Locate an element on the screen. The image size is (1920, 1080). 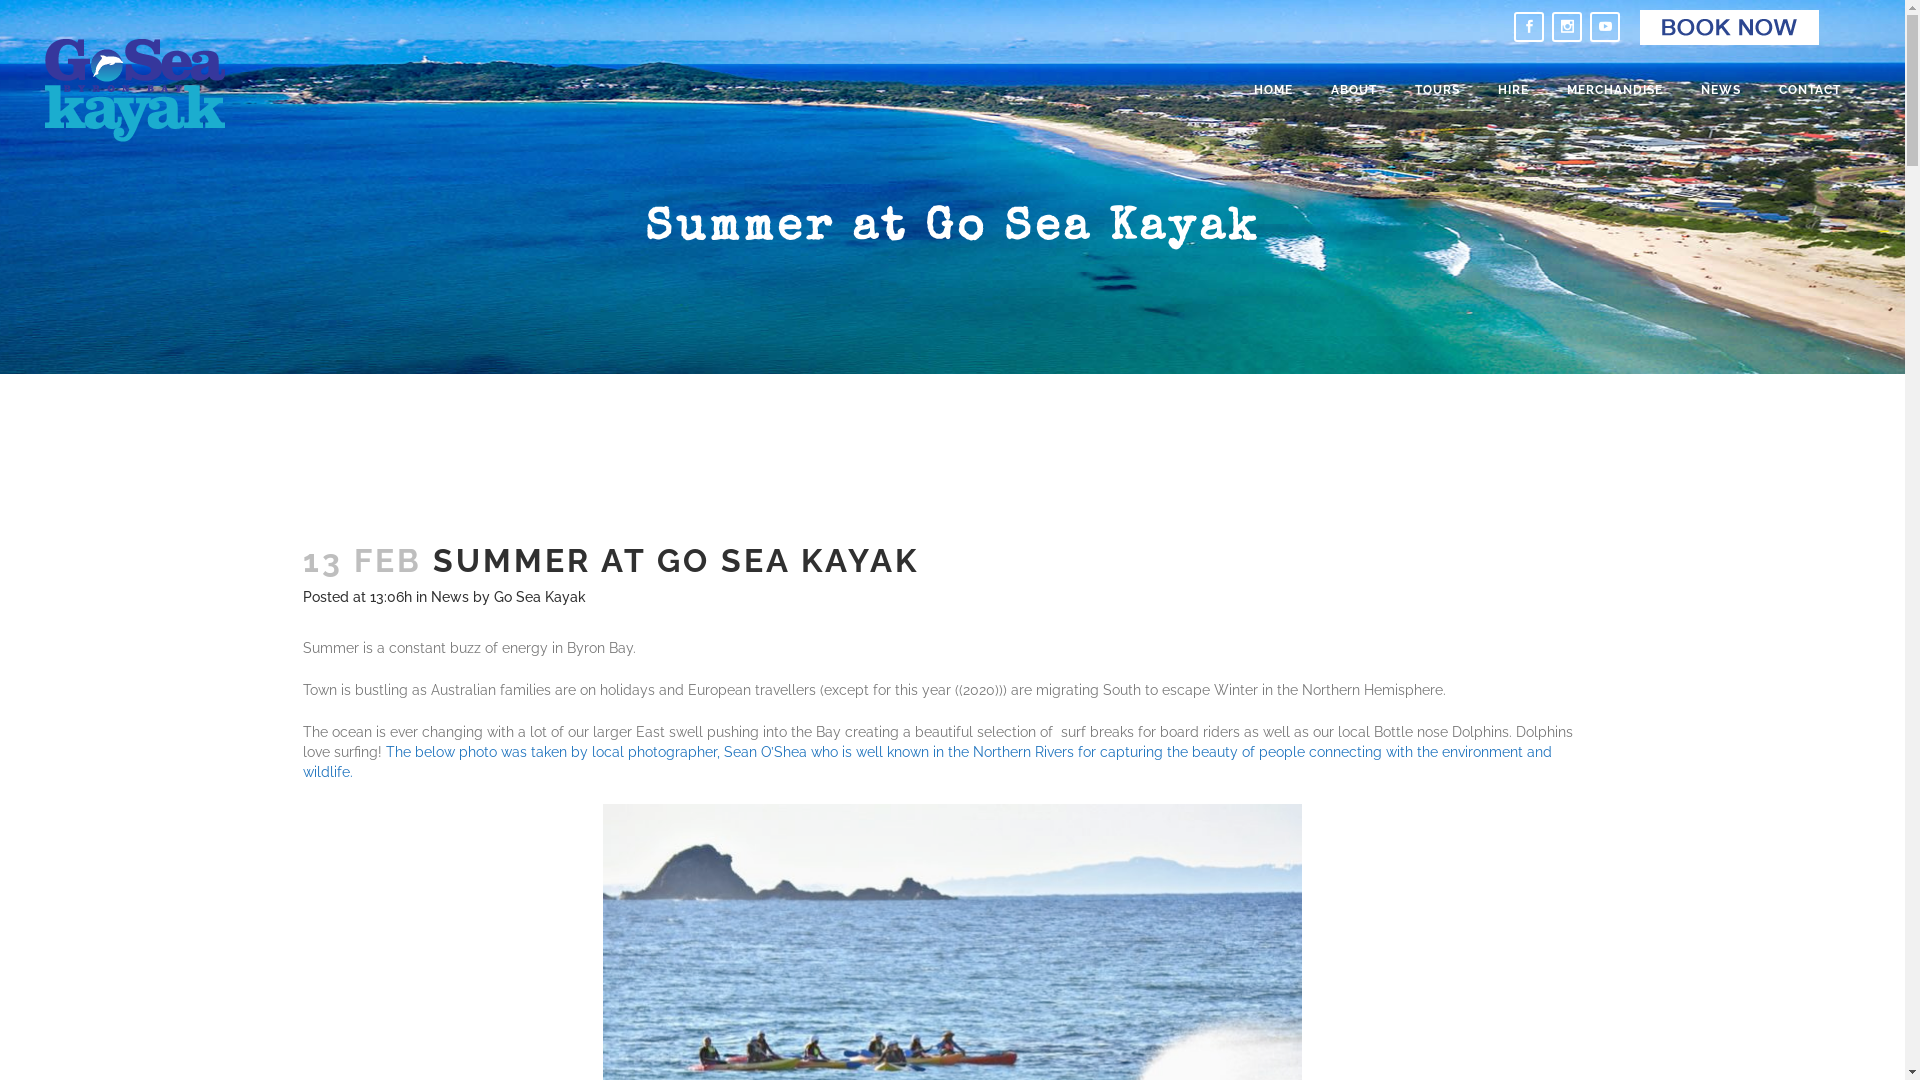
HIRE is located at coordinates (1514, 90).